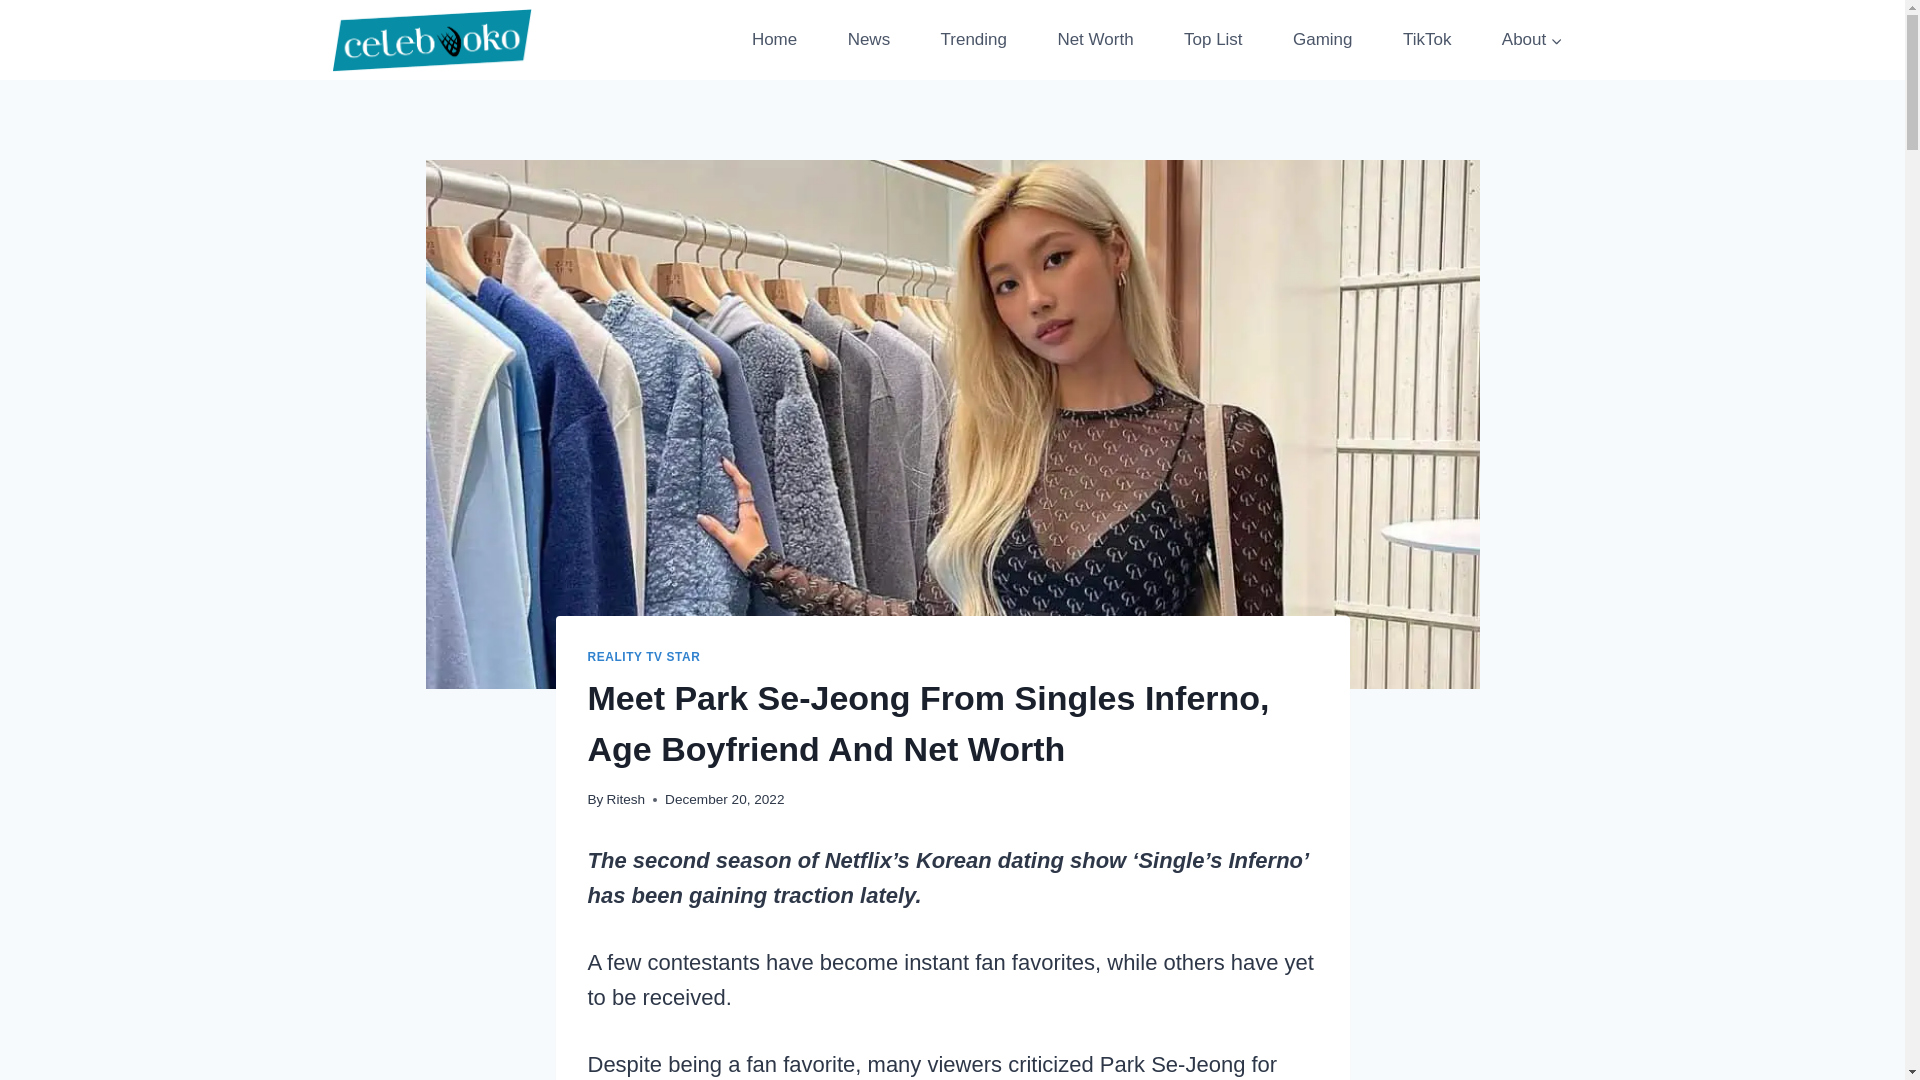 The width and height of the screenshot is (1920, 1080). Describe the element at coordinates (1427, 40) in the screenshot. I see `TikTok` at that location.